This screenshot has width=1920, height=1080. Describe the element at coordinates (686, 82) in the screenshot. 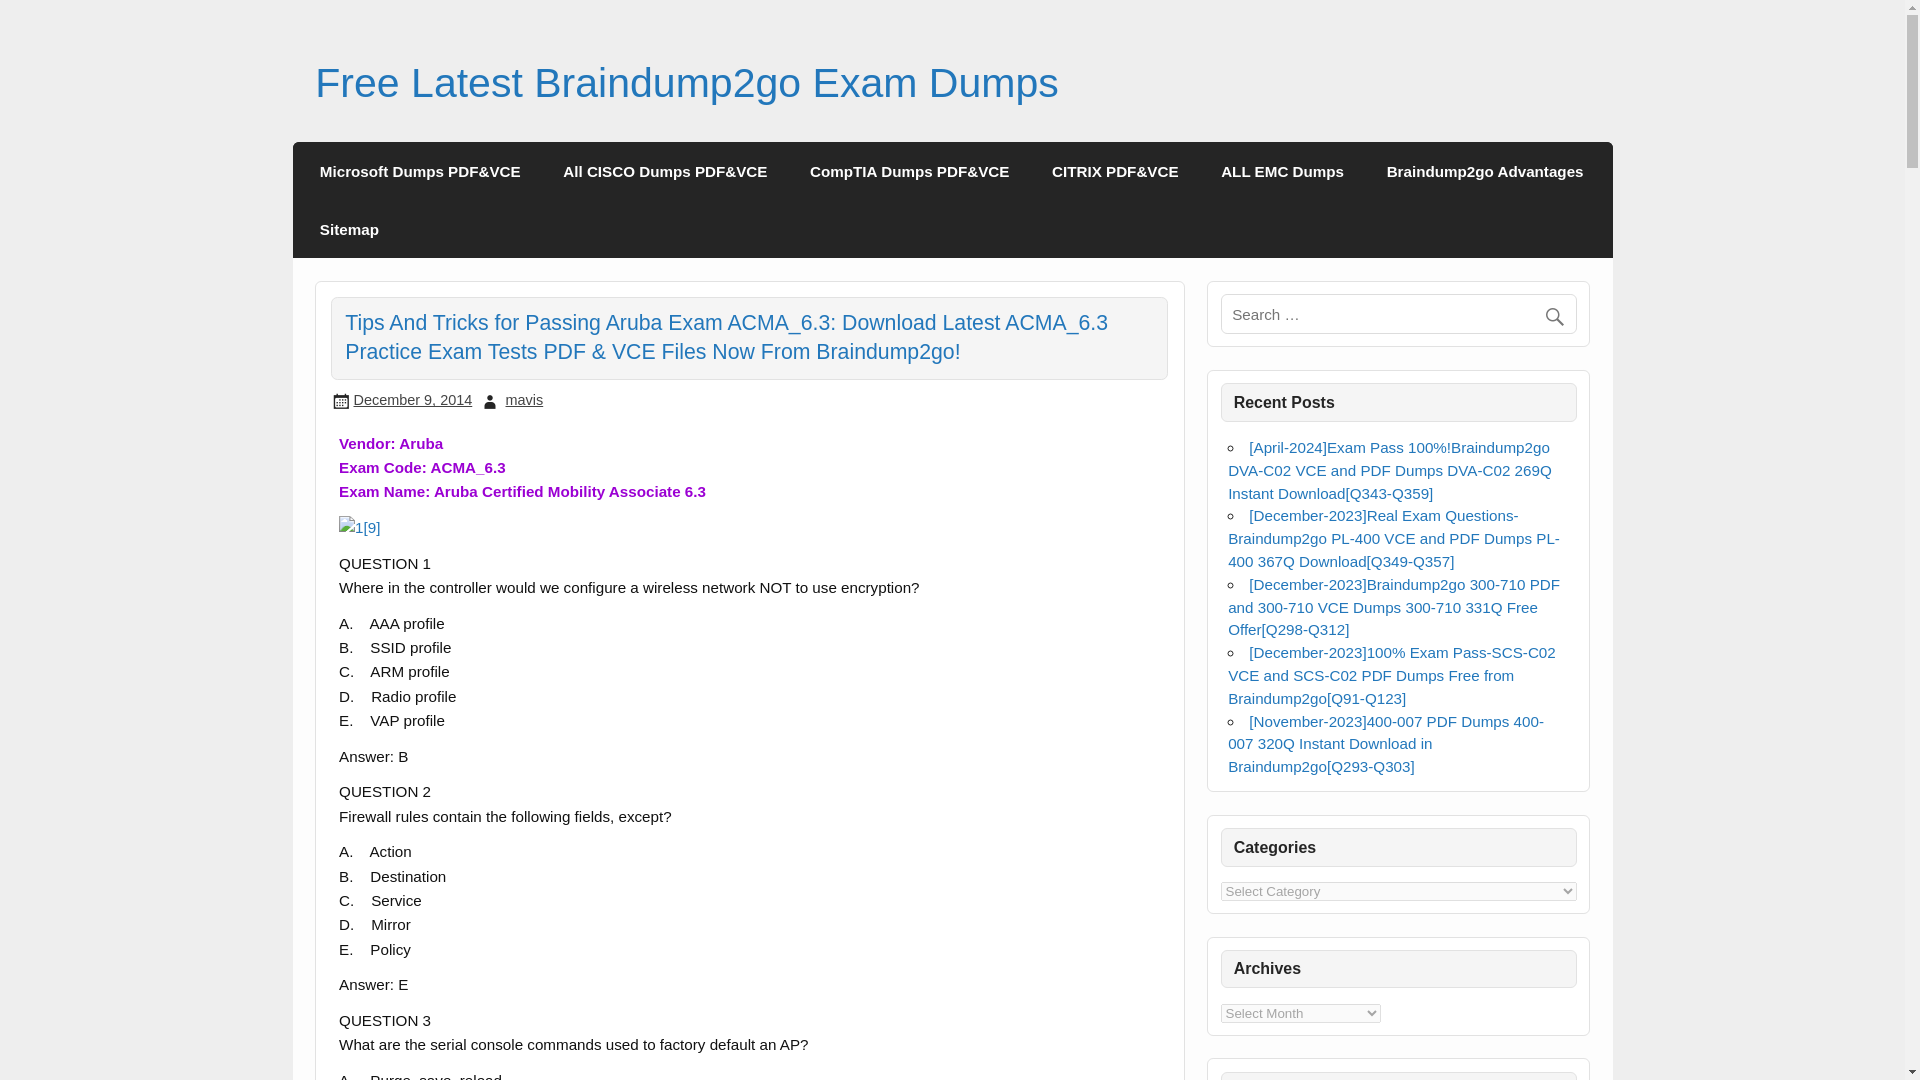

I see `Free Latest Braindump2go Exam Dumps` at that location.